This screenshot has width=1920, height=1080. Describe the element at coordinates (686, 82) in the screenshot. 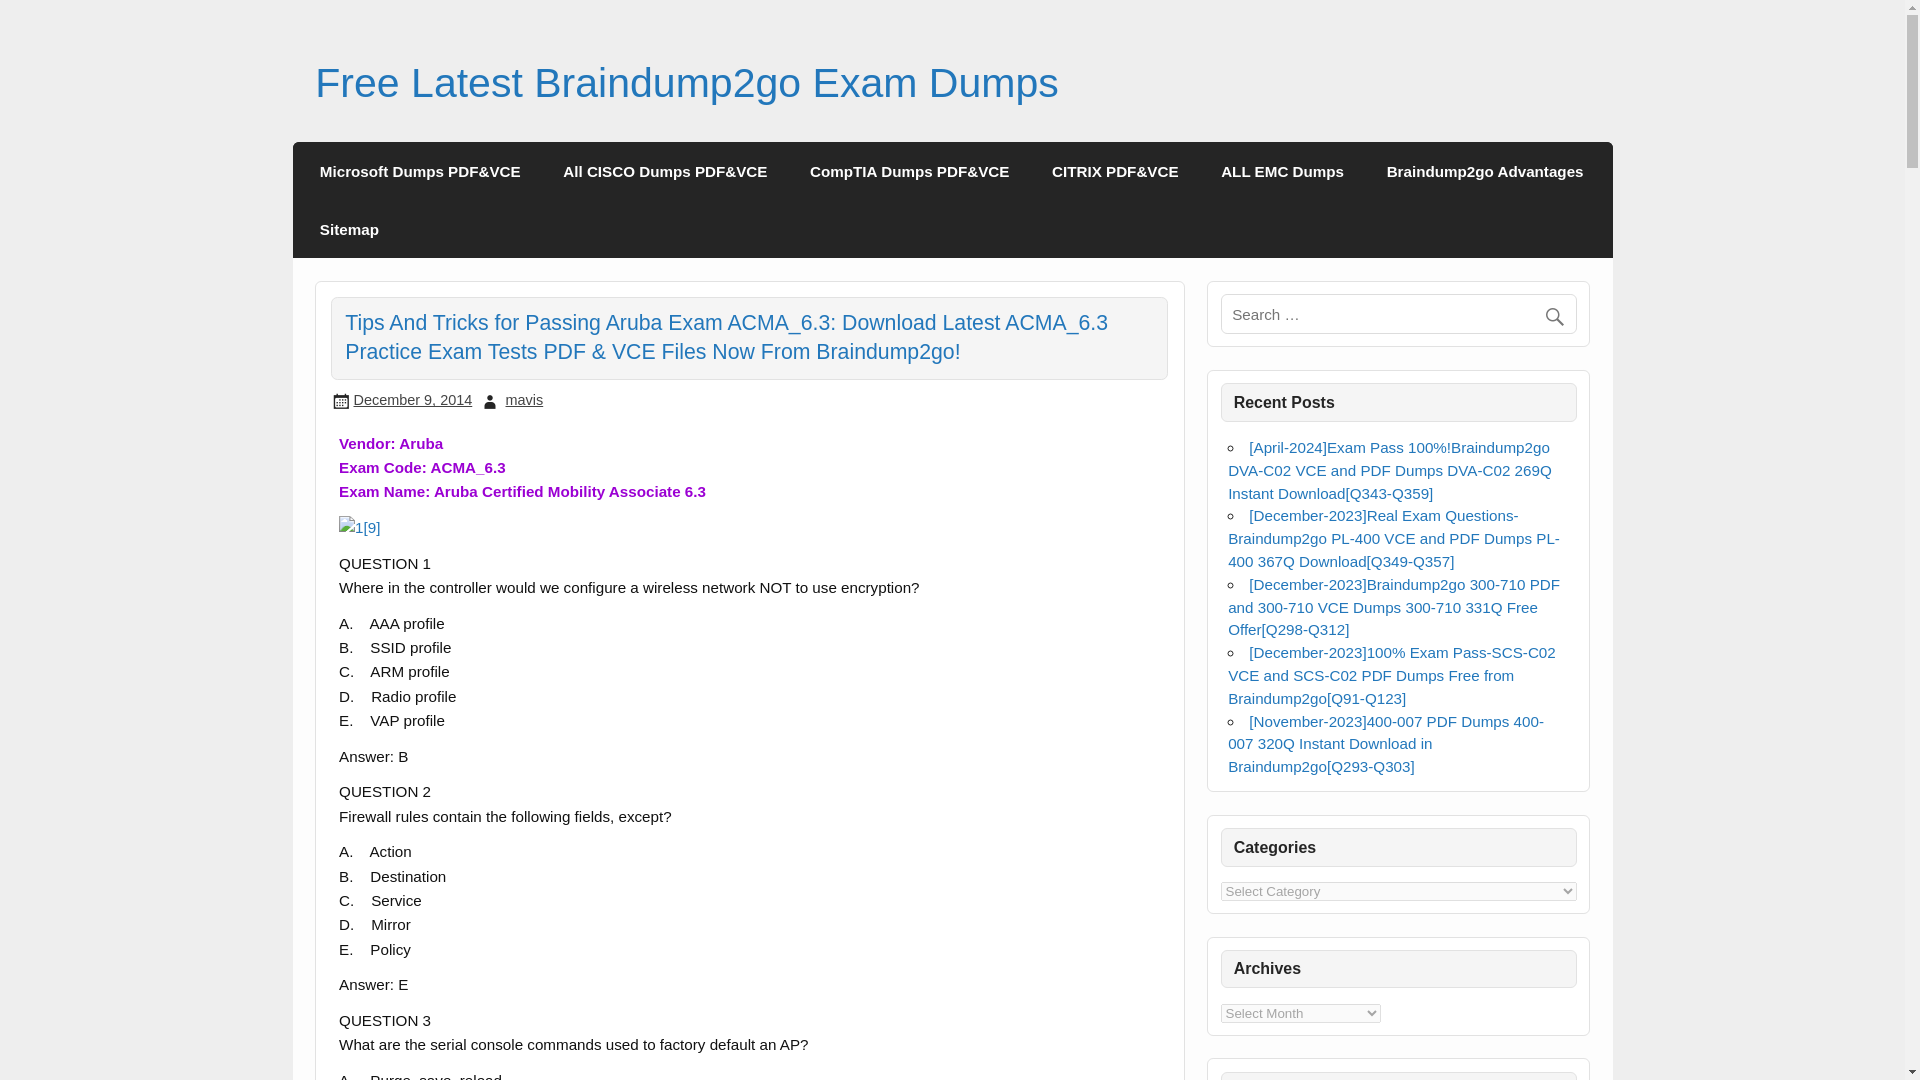

I see `Free Latest Braindump2go Exam Dumps` at that location.